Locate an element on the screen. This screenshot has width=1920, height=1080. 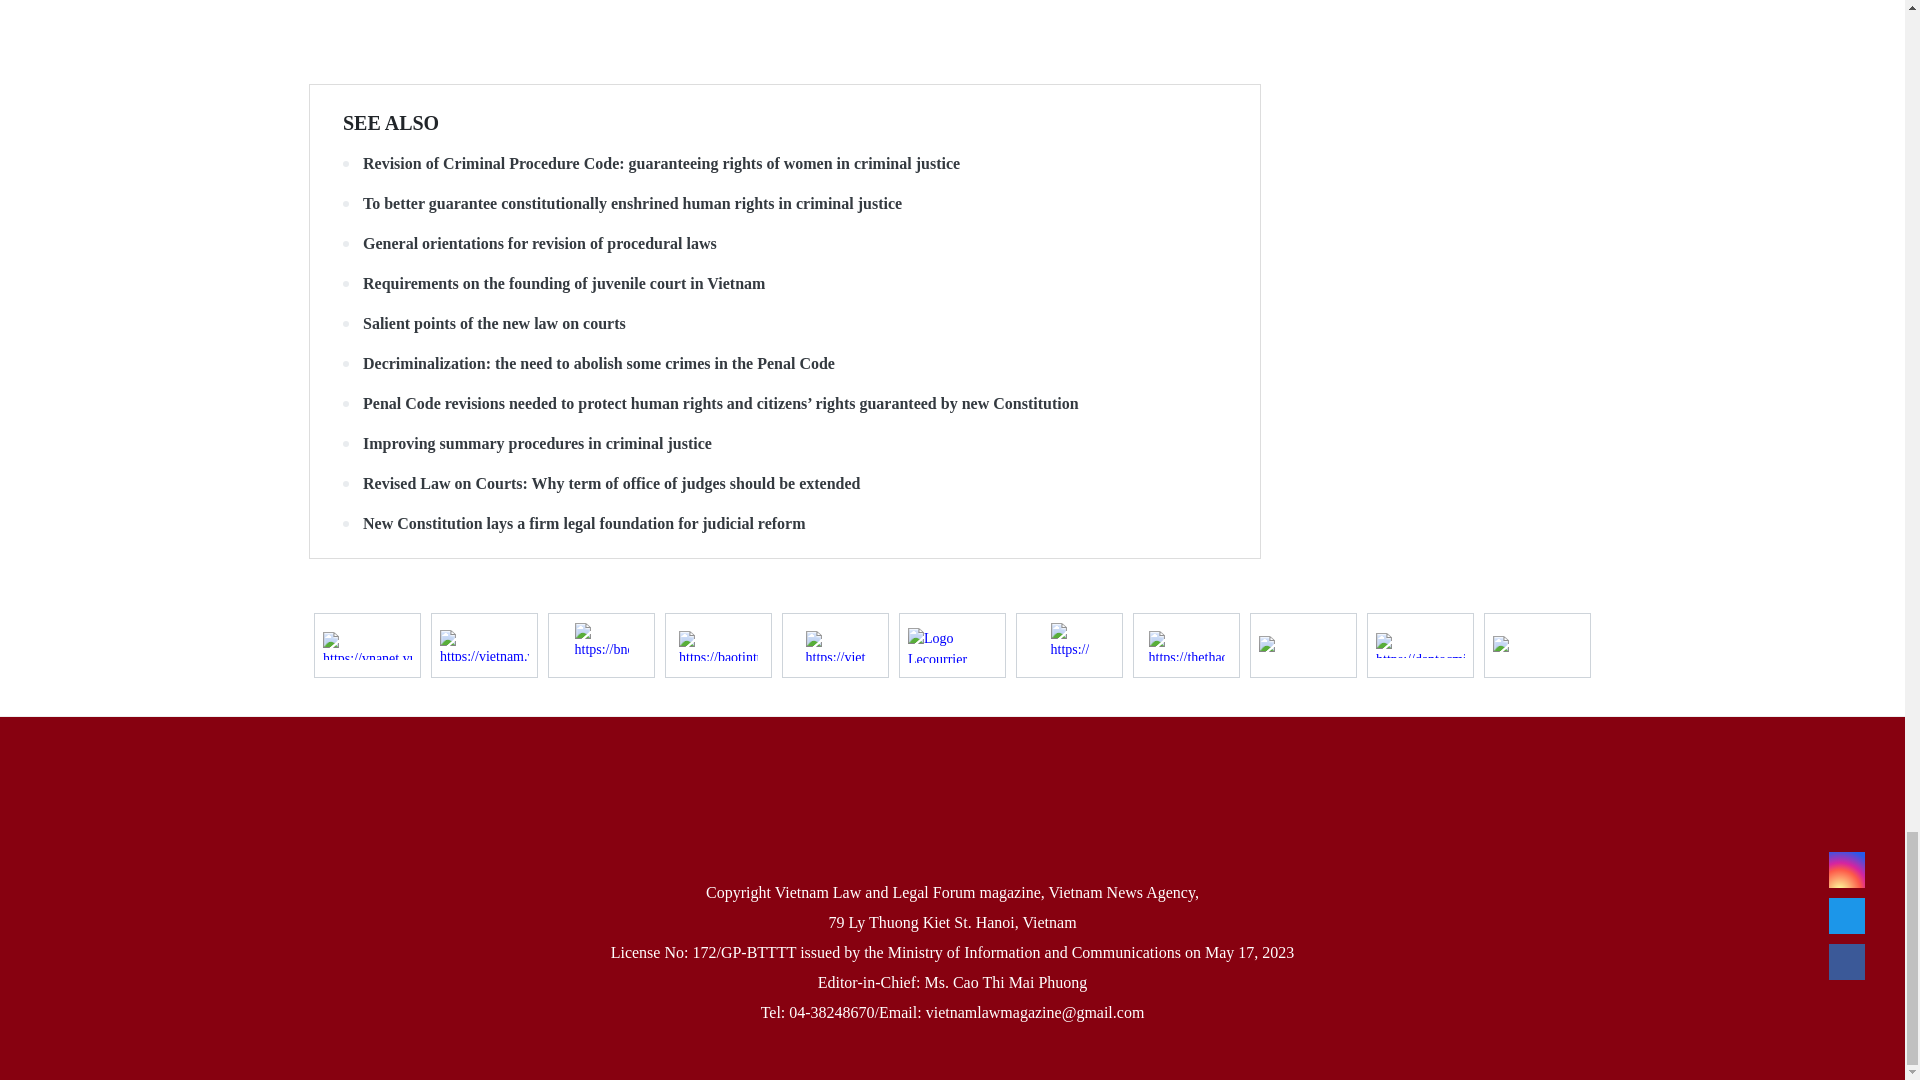
General orientations for revision of procedural laws is located at coordinates (784, 244).